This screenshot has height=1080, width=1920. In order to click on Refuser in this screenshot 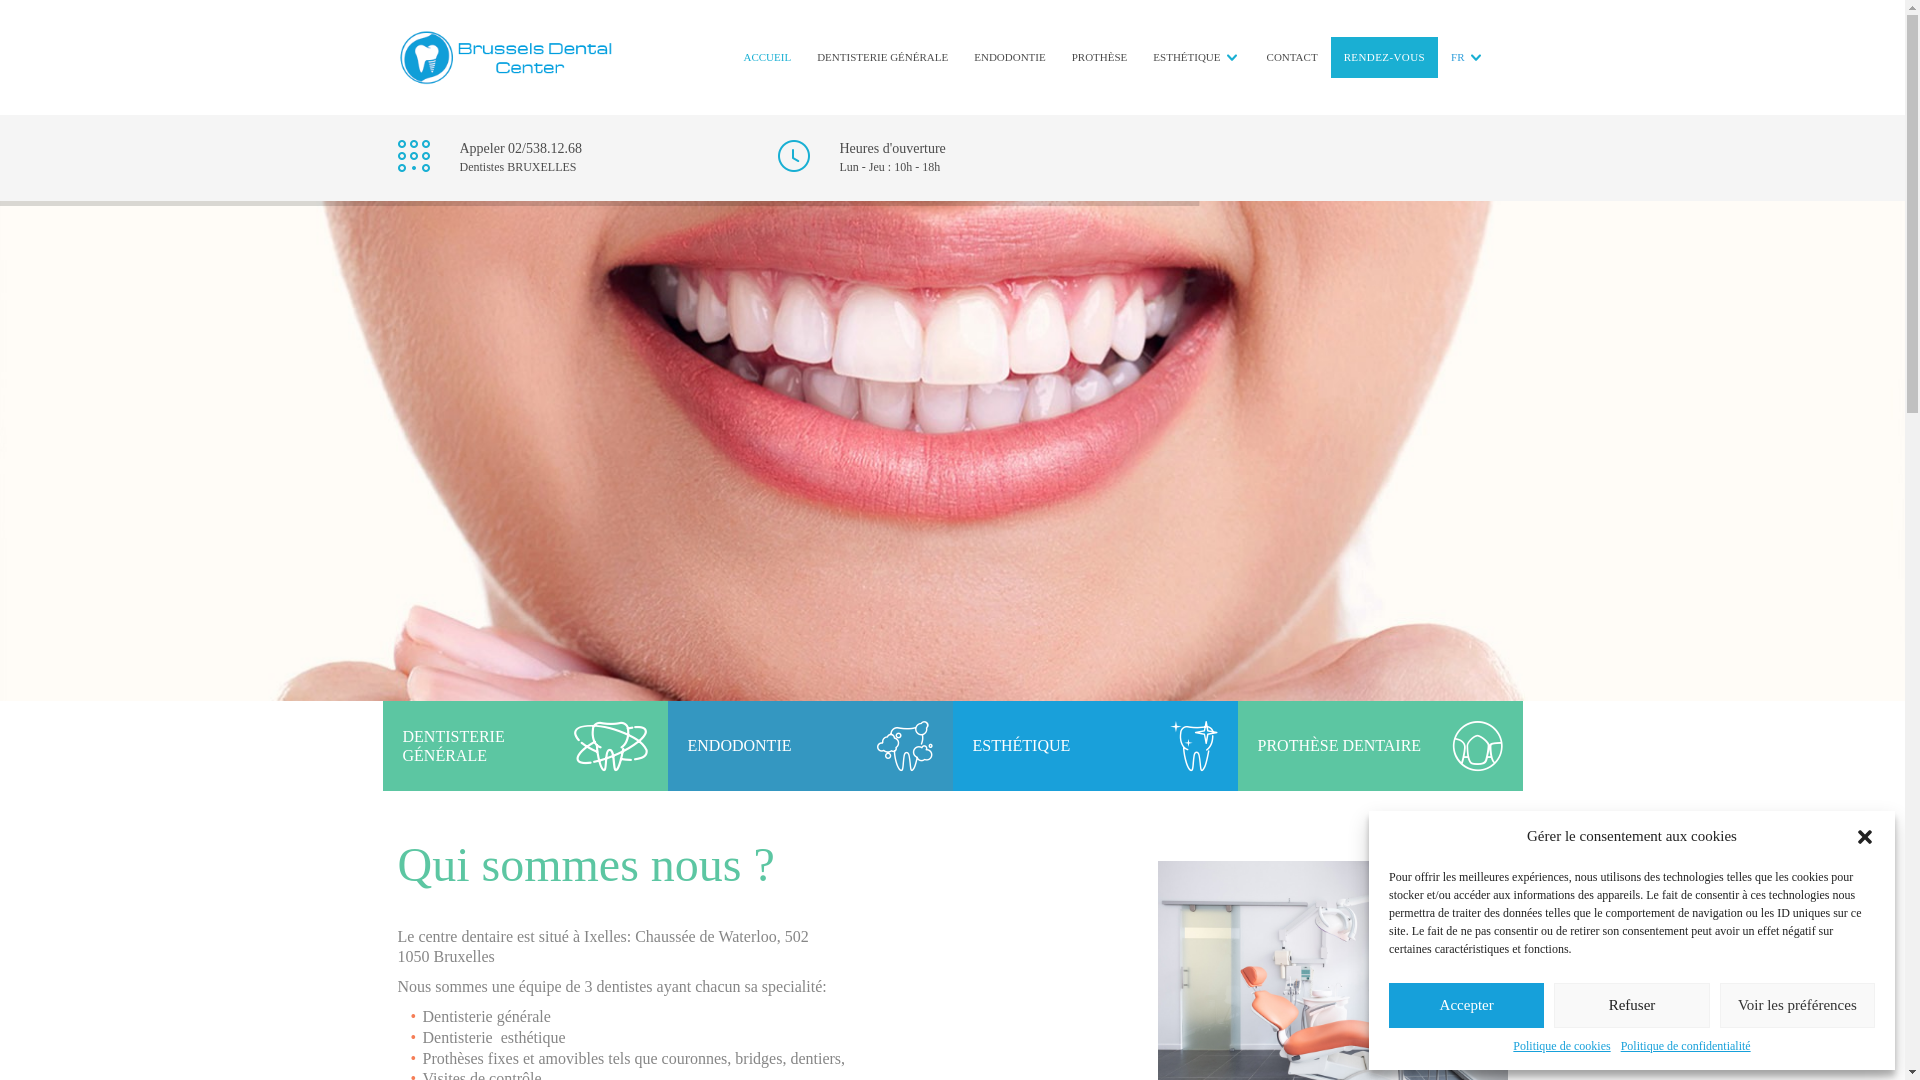, I will do `click(1632, 1006)`.